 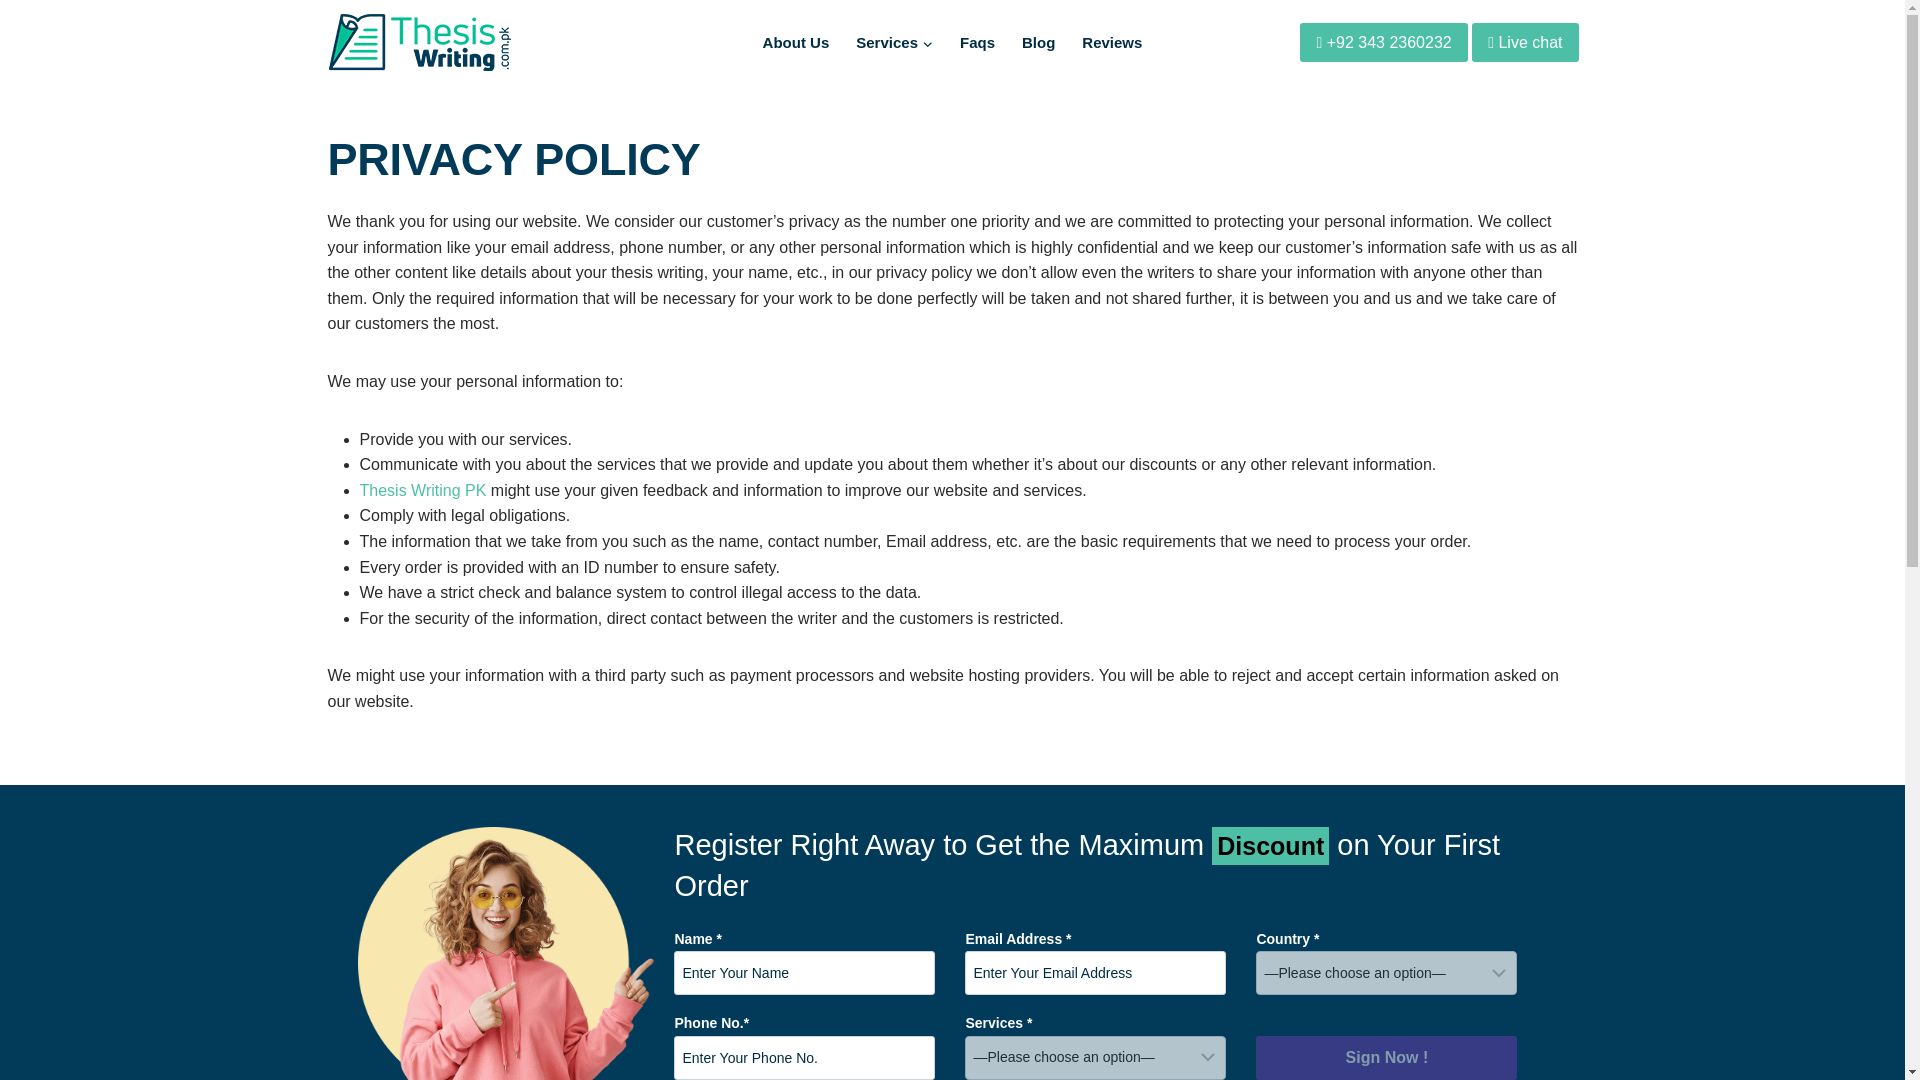 I want to click on Thesis Writing PK, so click(x=424, y=490).